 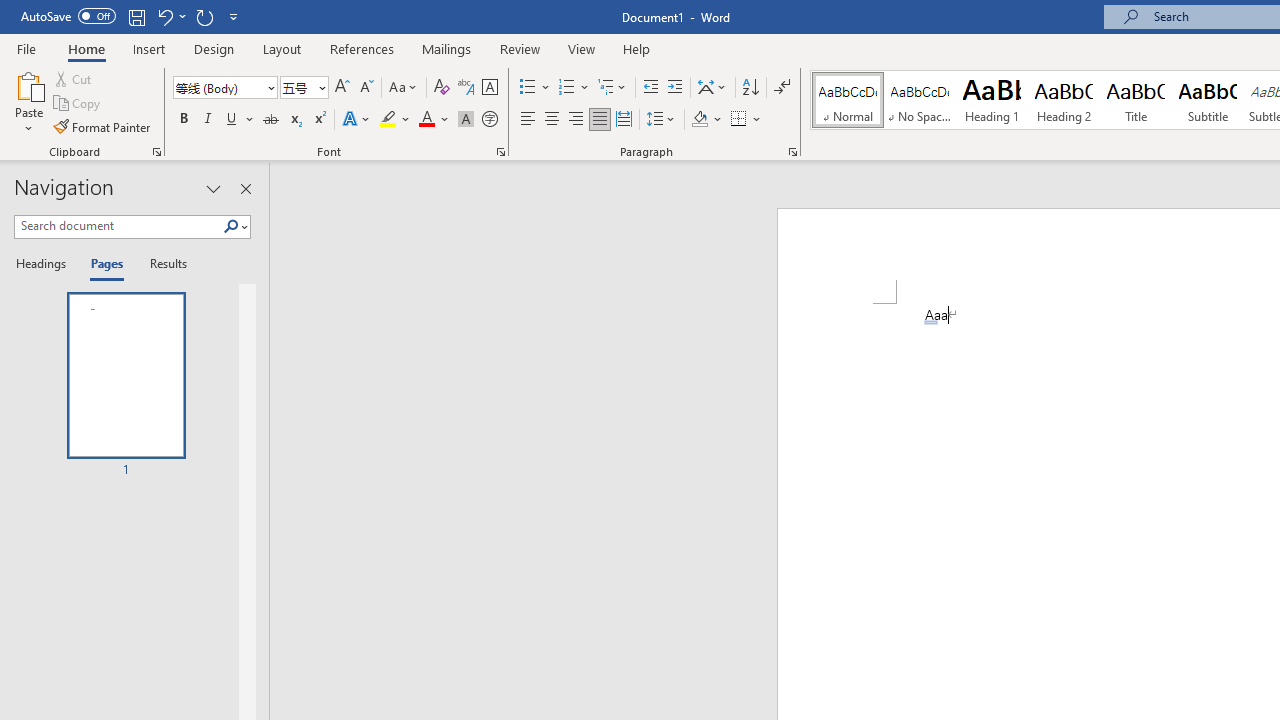 What do you see at coordinates (582, 48) in the screenshot?
I see `View` at bounding box center [582, 48].